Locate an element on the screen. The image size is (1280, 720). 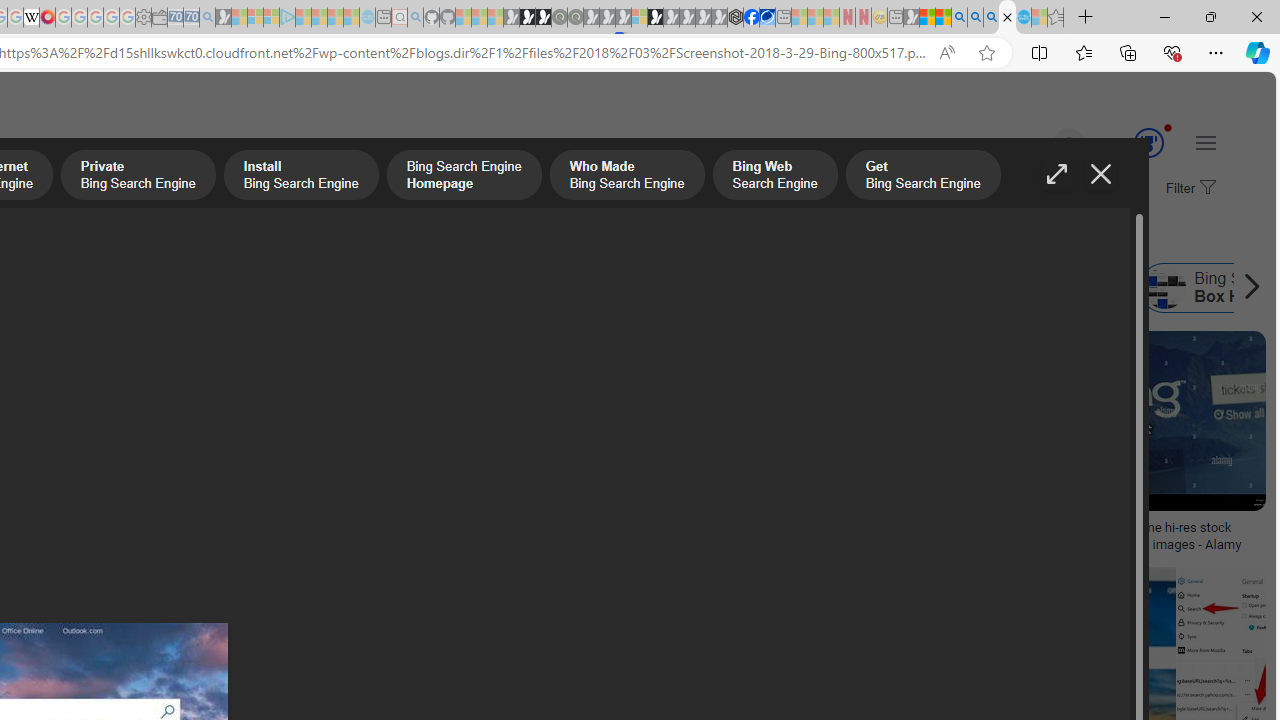
Home | Sky Blue Bikes - Sky Blue Bikes - Sleeping is located at coordinates (367, 18).